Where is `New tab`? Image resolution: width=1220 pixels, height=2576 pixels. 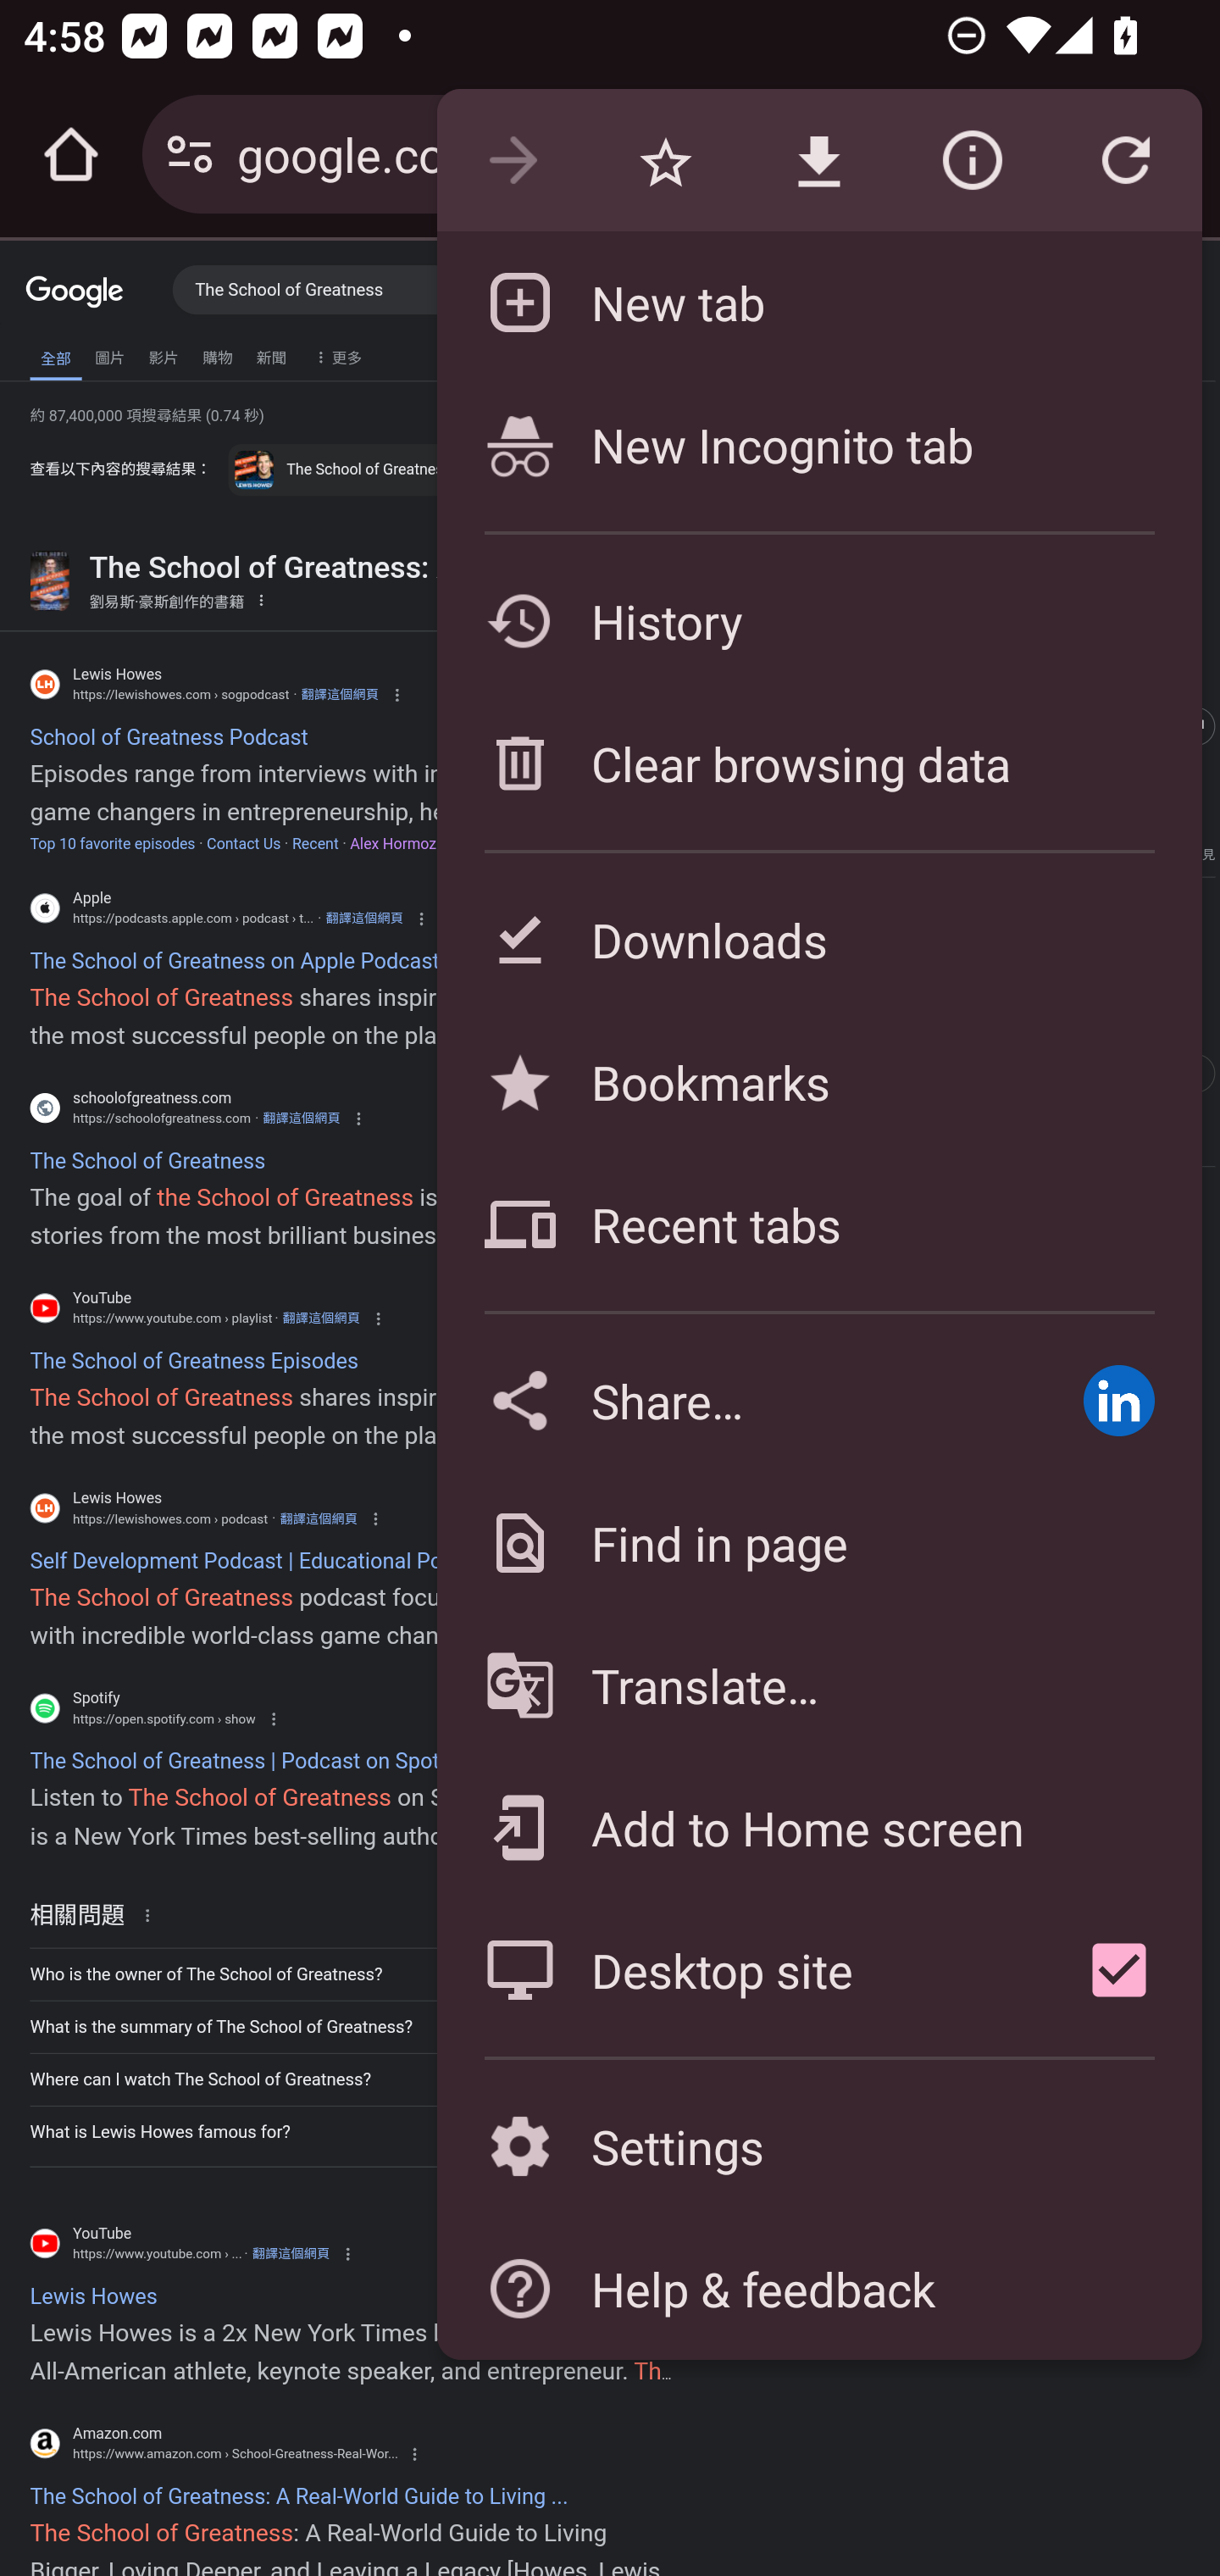 New tab is located at coordinates (818, 302).